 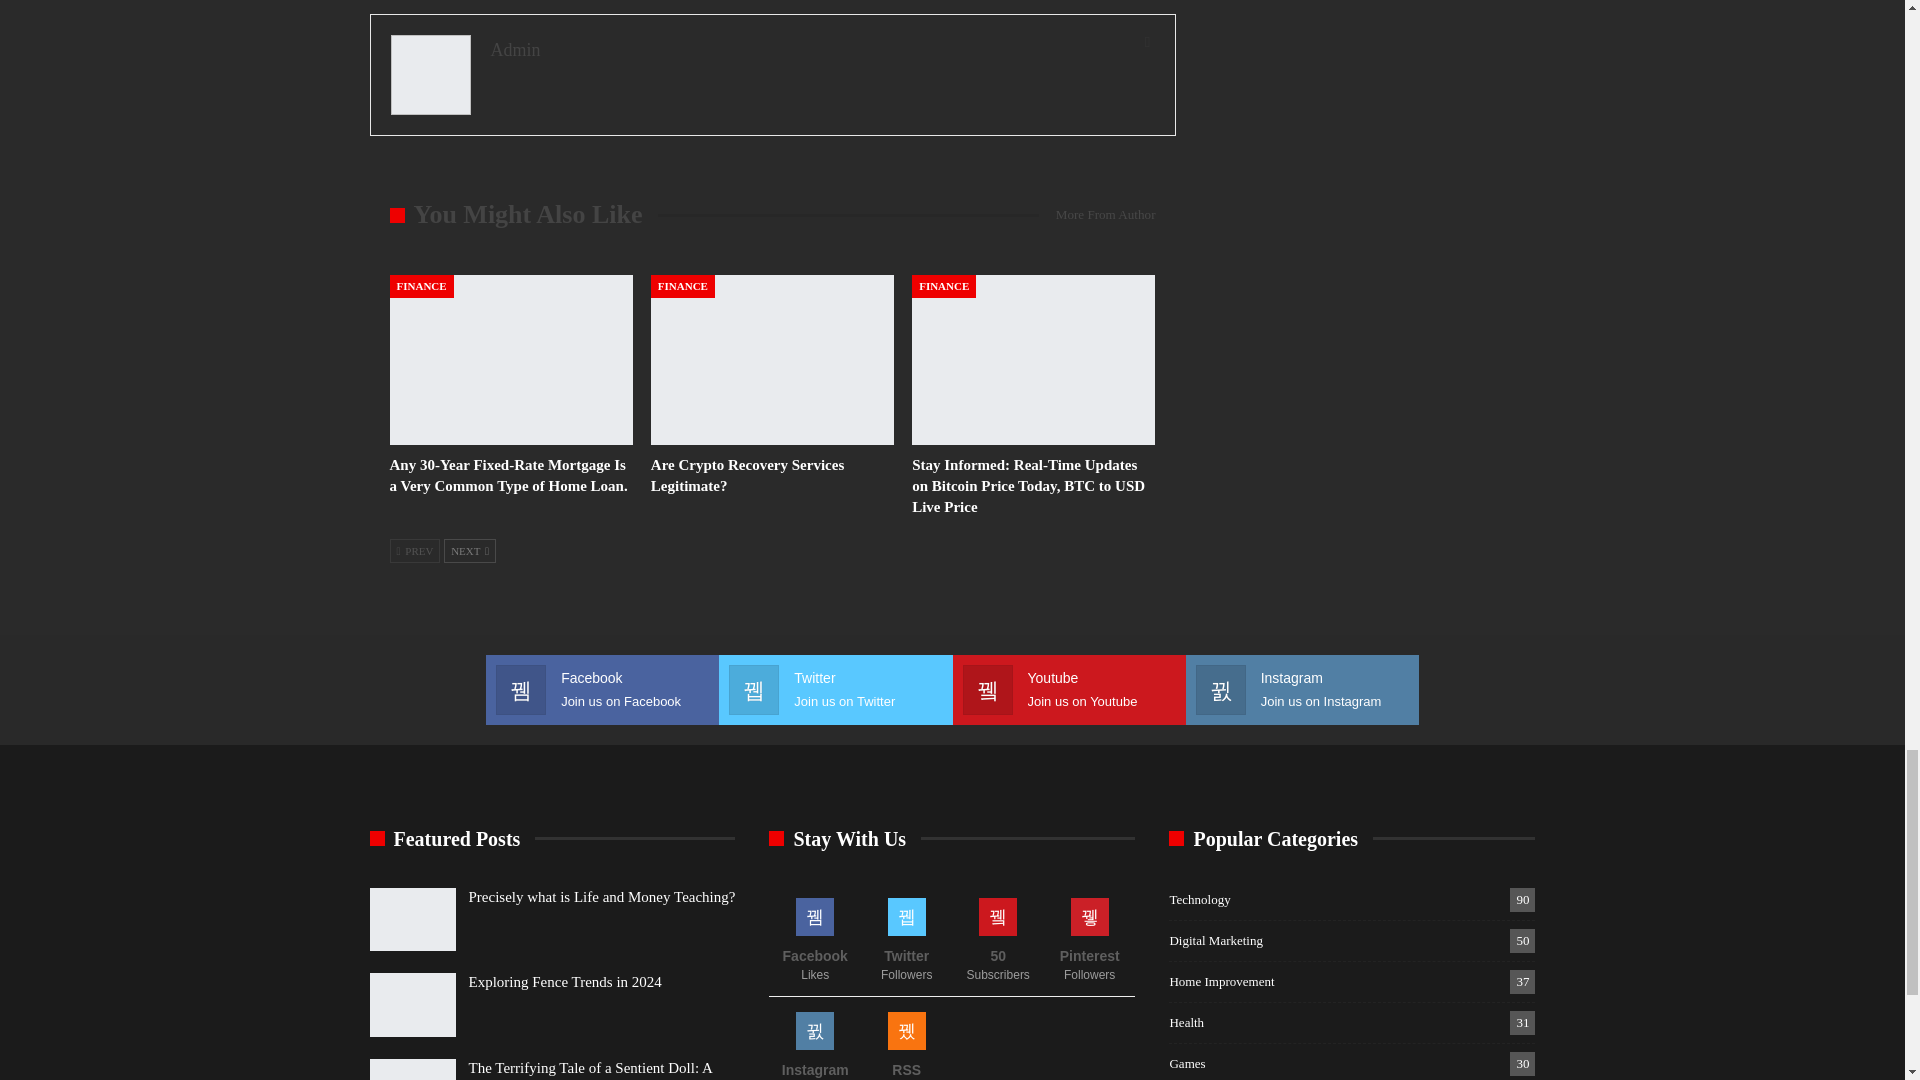 I want to click on Previous, so click(x=415, y=550).